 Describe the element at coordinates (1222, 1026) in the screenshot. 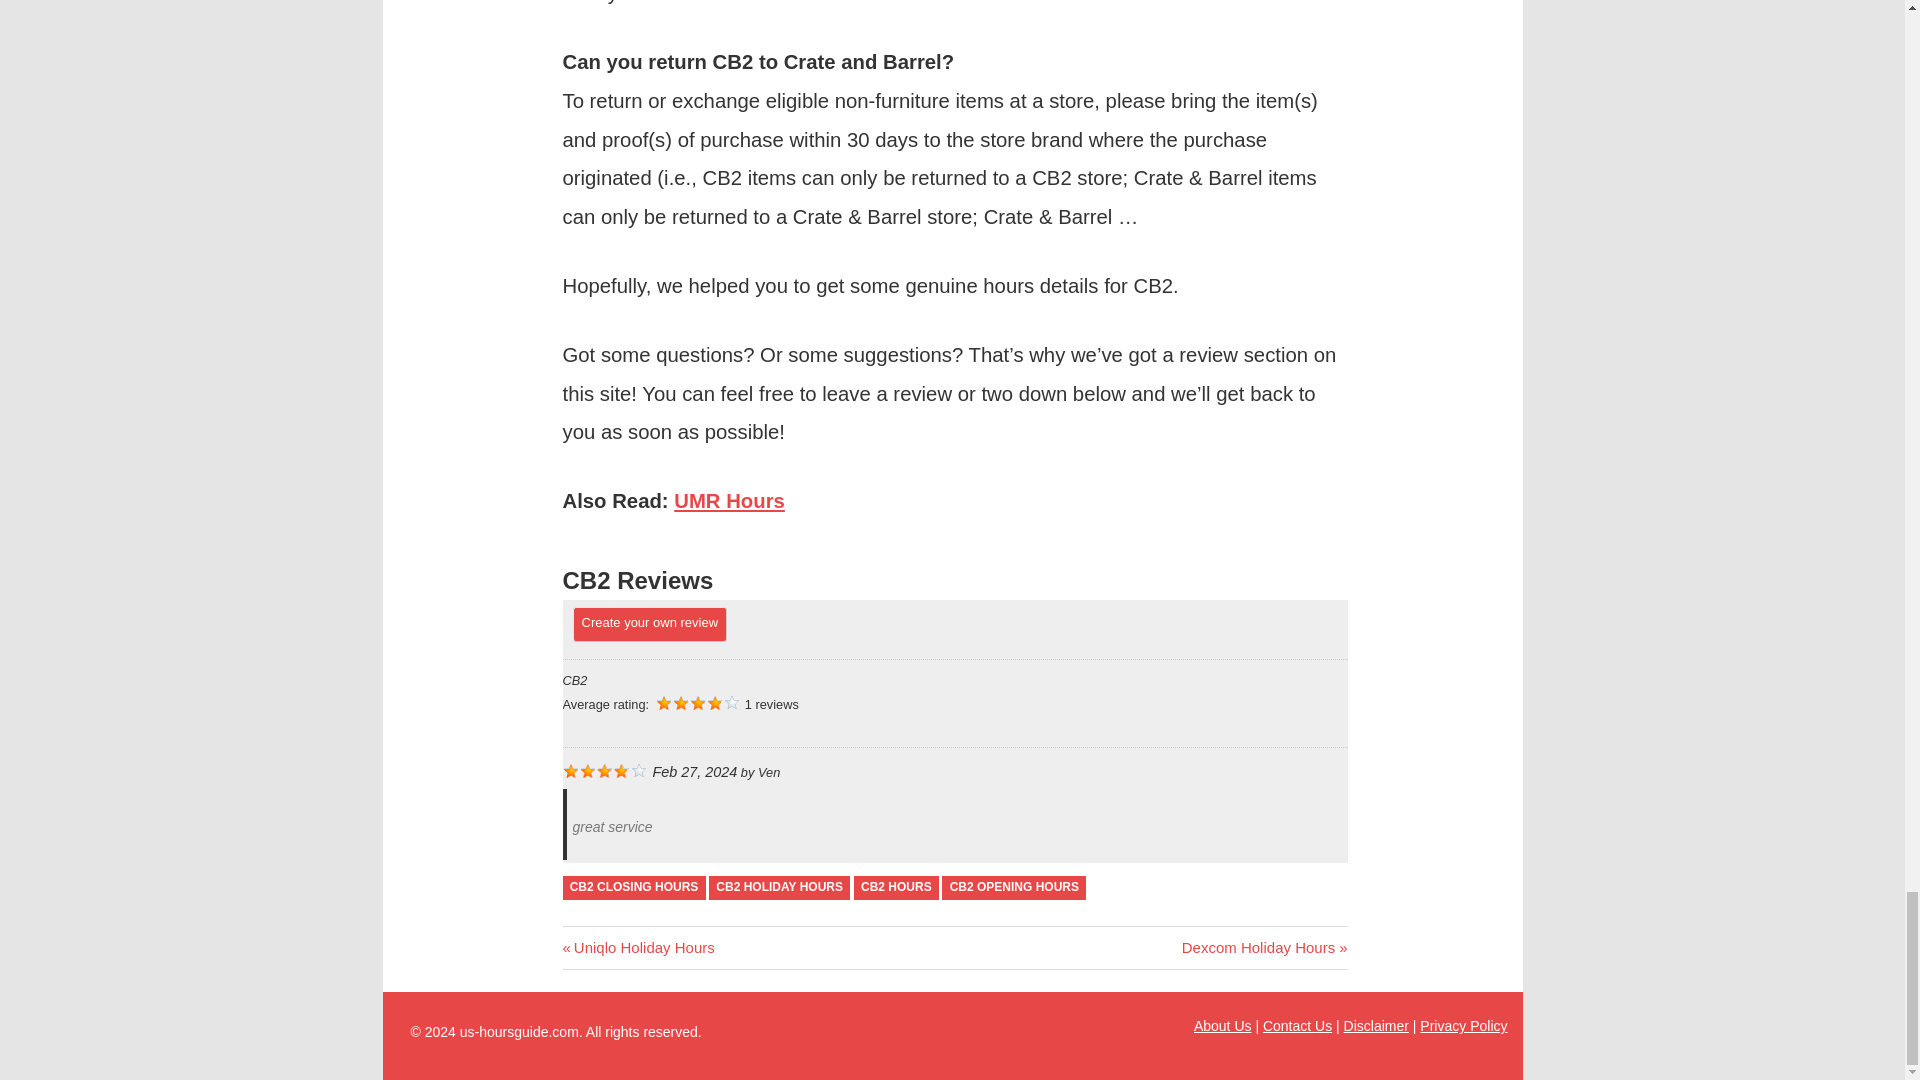

I see `About Us` at that location.